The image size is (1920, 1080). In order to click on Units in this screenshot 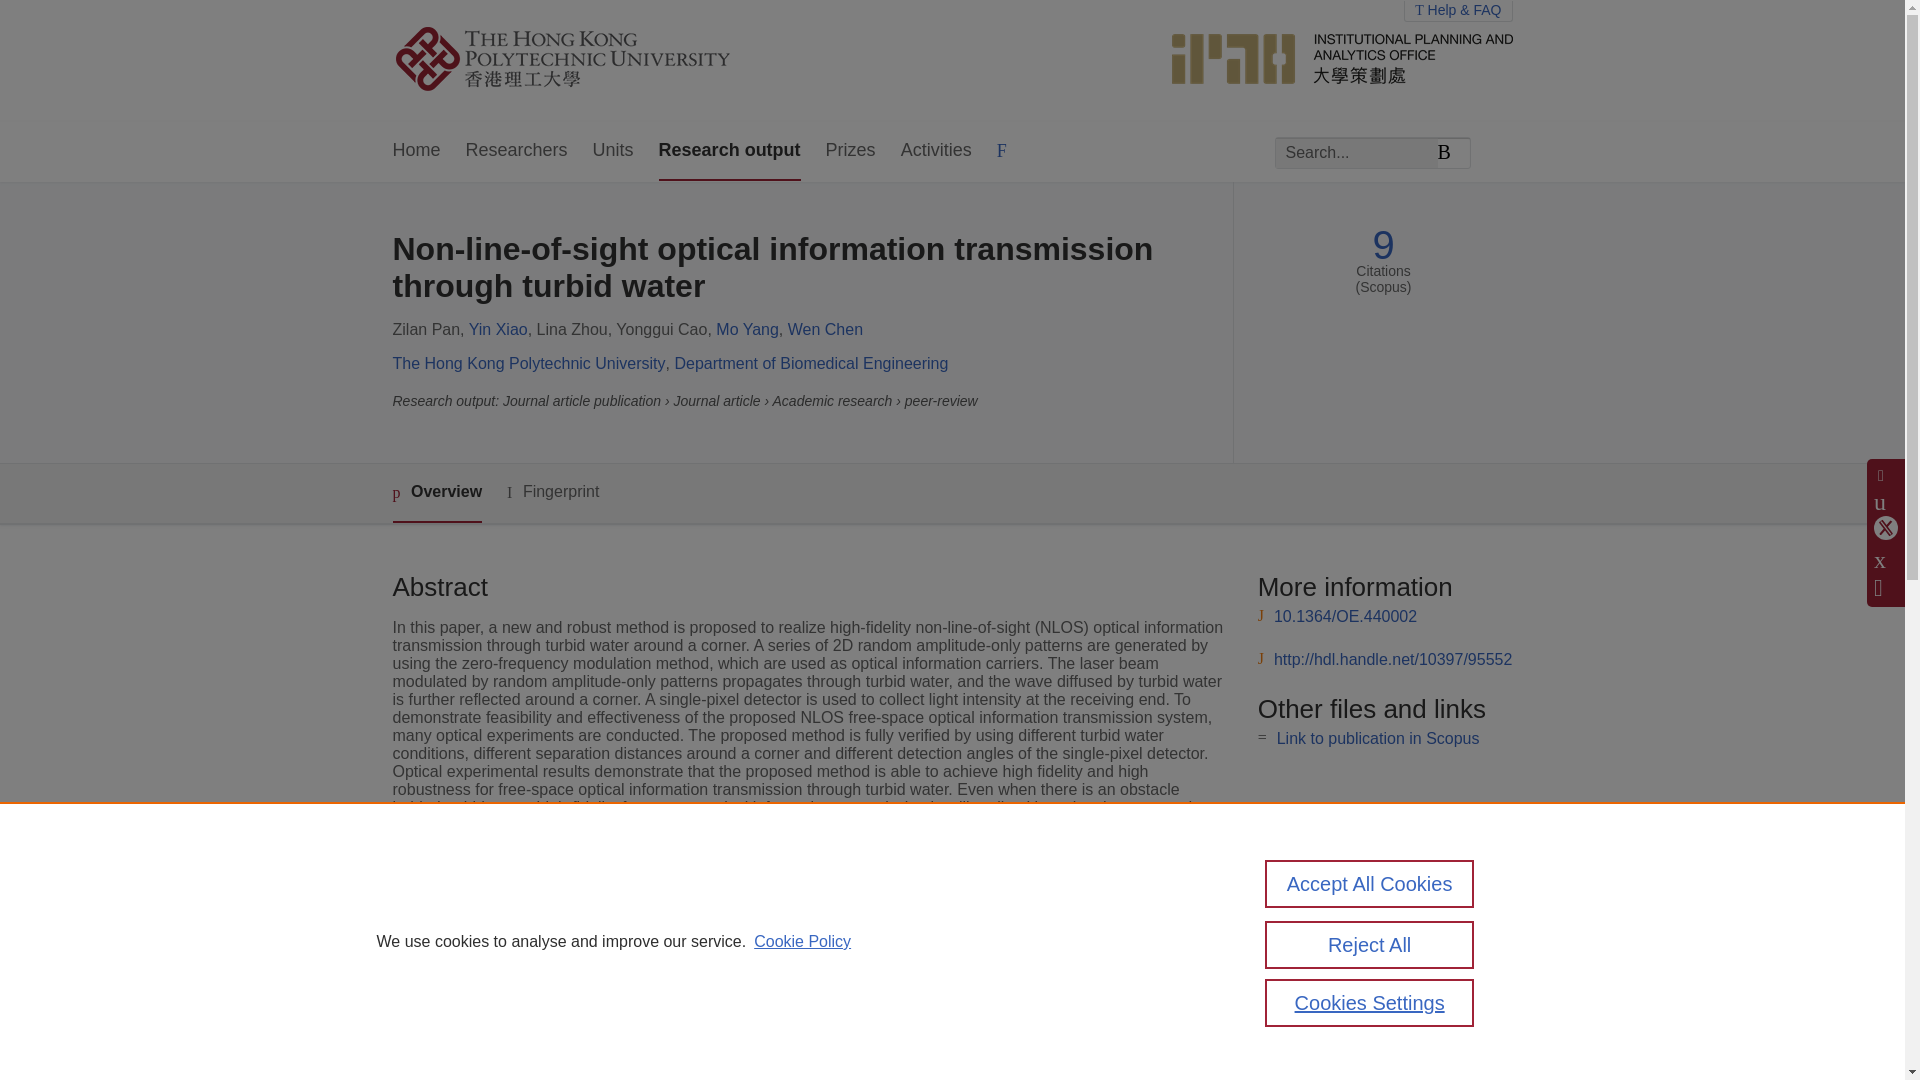, I will do `click(613, 152)`.